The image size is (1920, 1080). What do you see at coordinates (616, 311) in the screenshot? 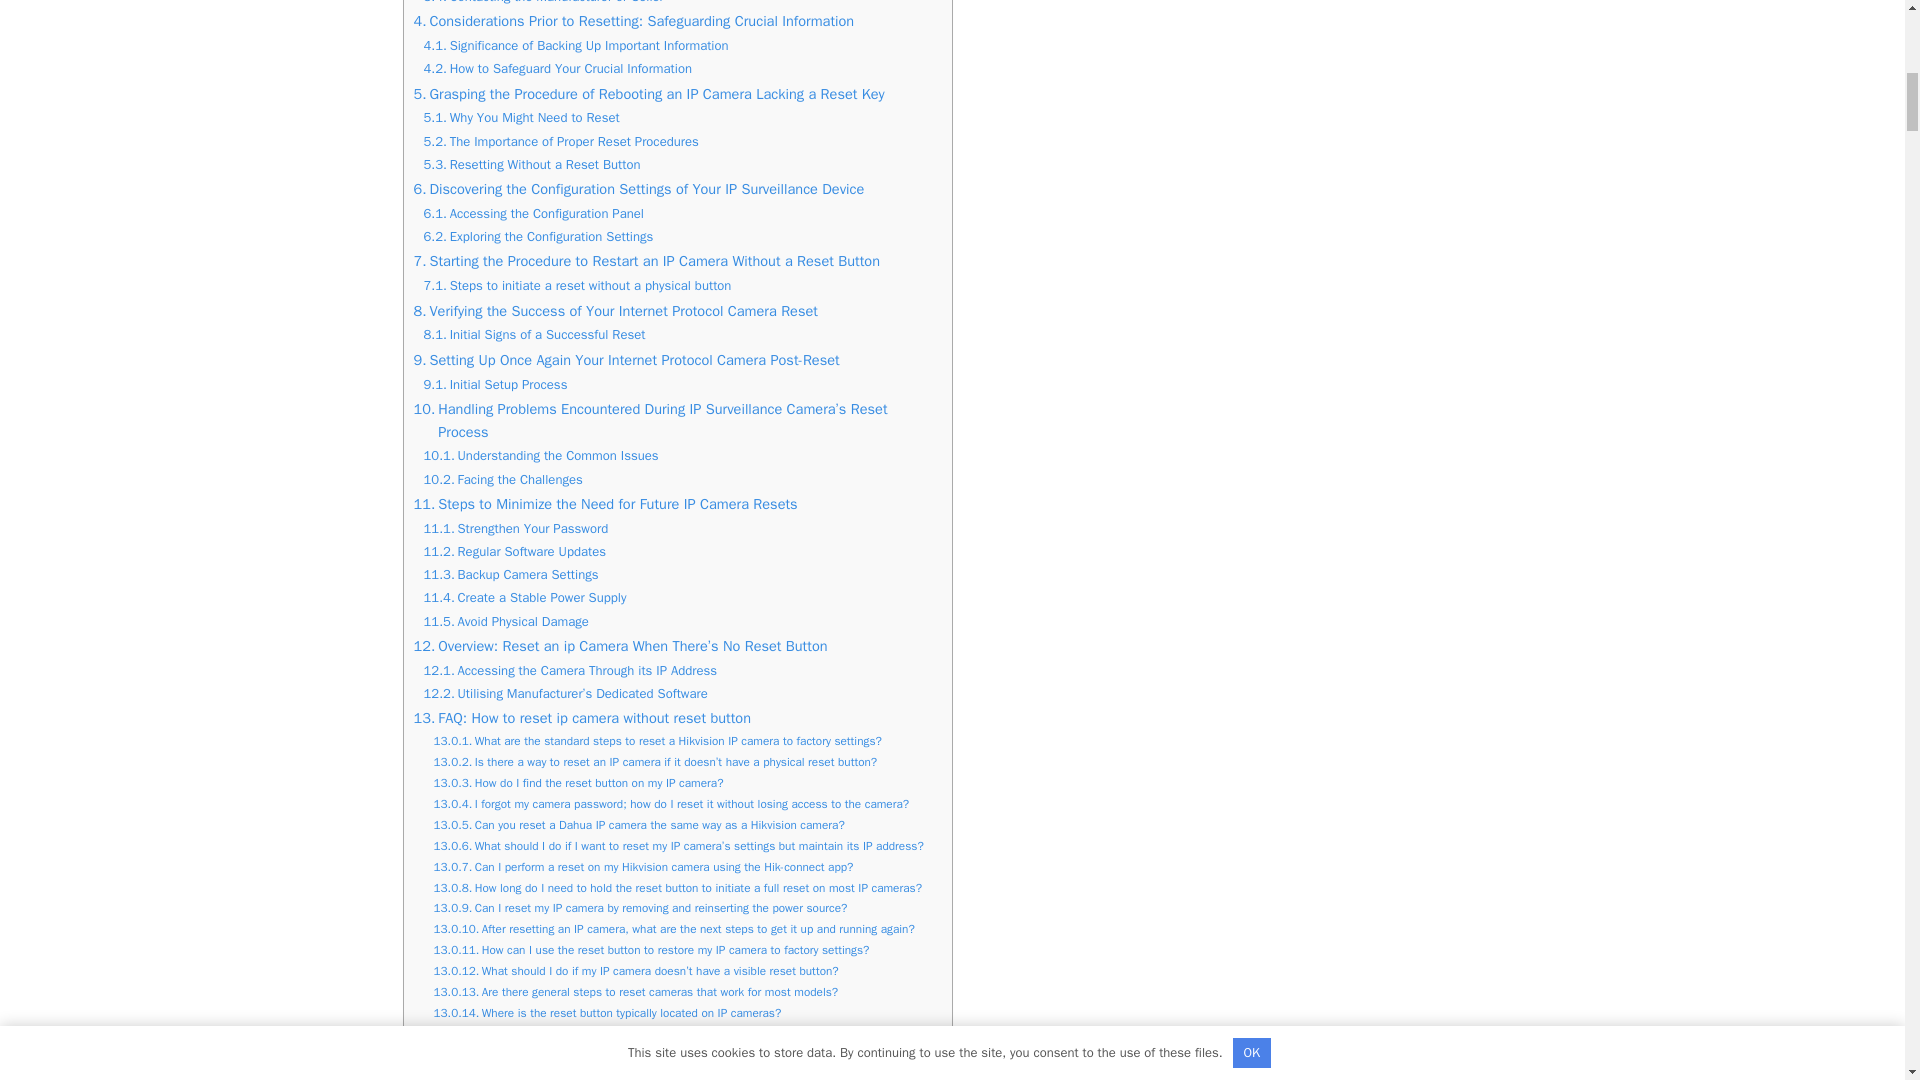
I see `Verifying the Success of Your Internet Protocol Camera Reset` at bounding box center [616, 311].